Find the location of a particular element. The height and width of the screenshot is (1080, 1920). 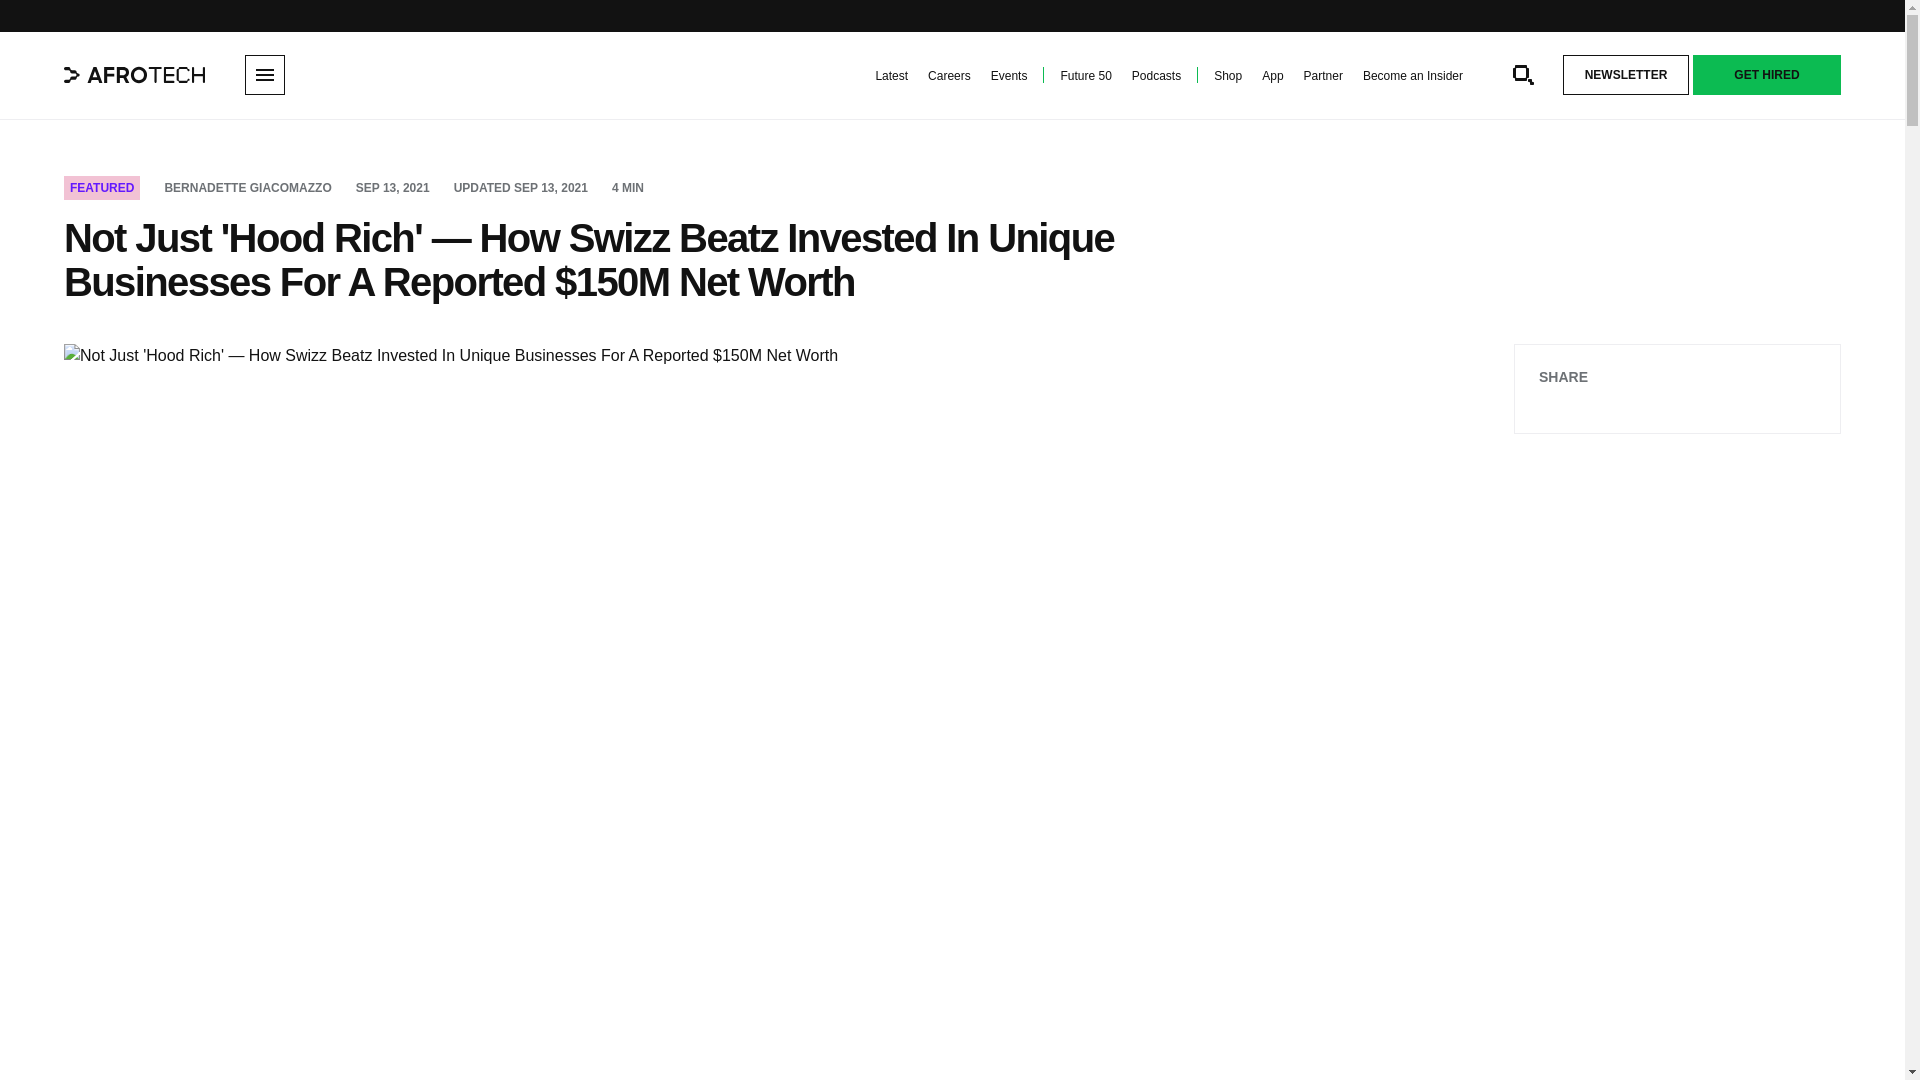

App is located at coordinates (1272, 76).